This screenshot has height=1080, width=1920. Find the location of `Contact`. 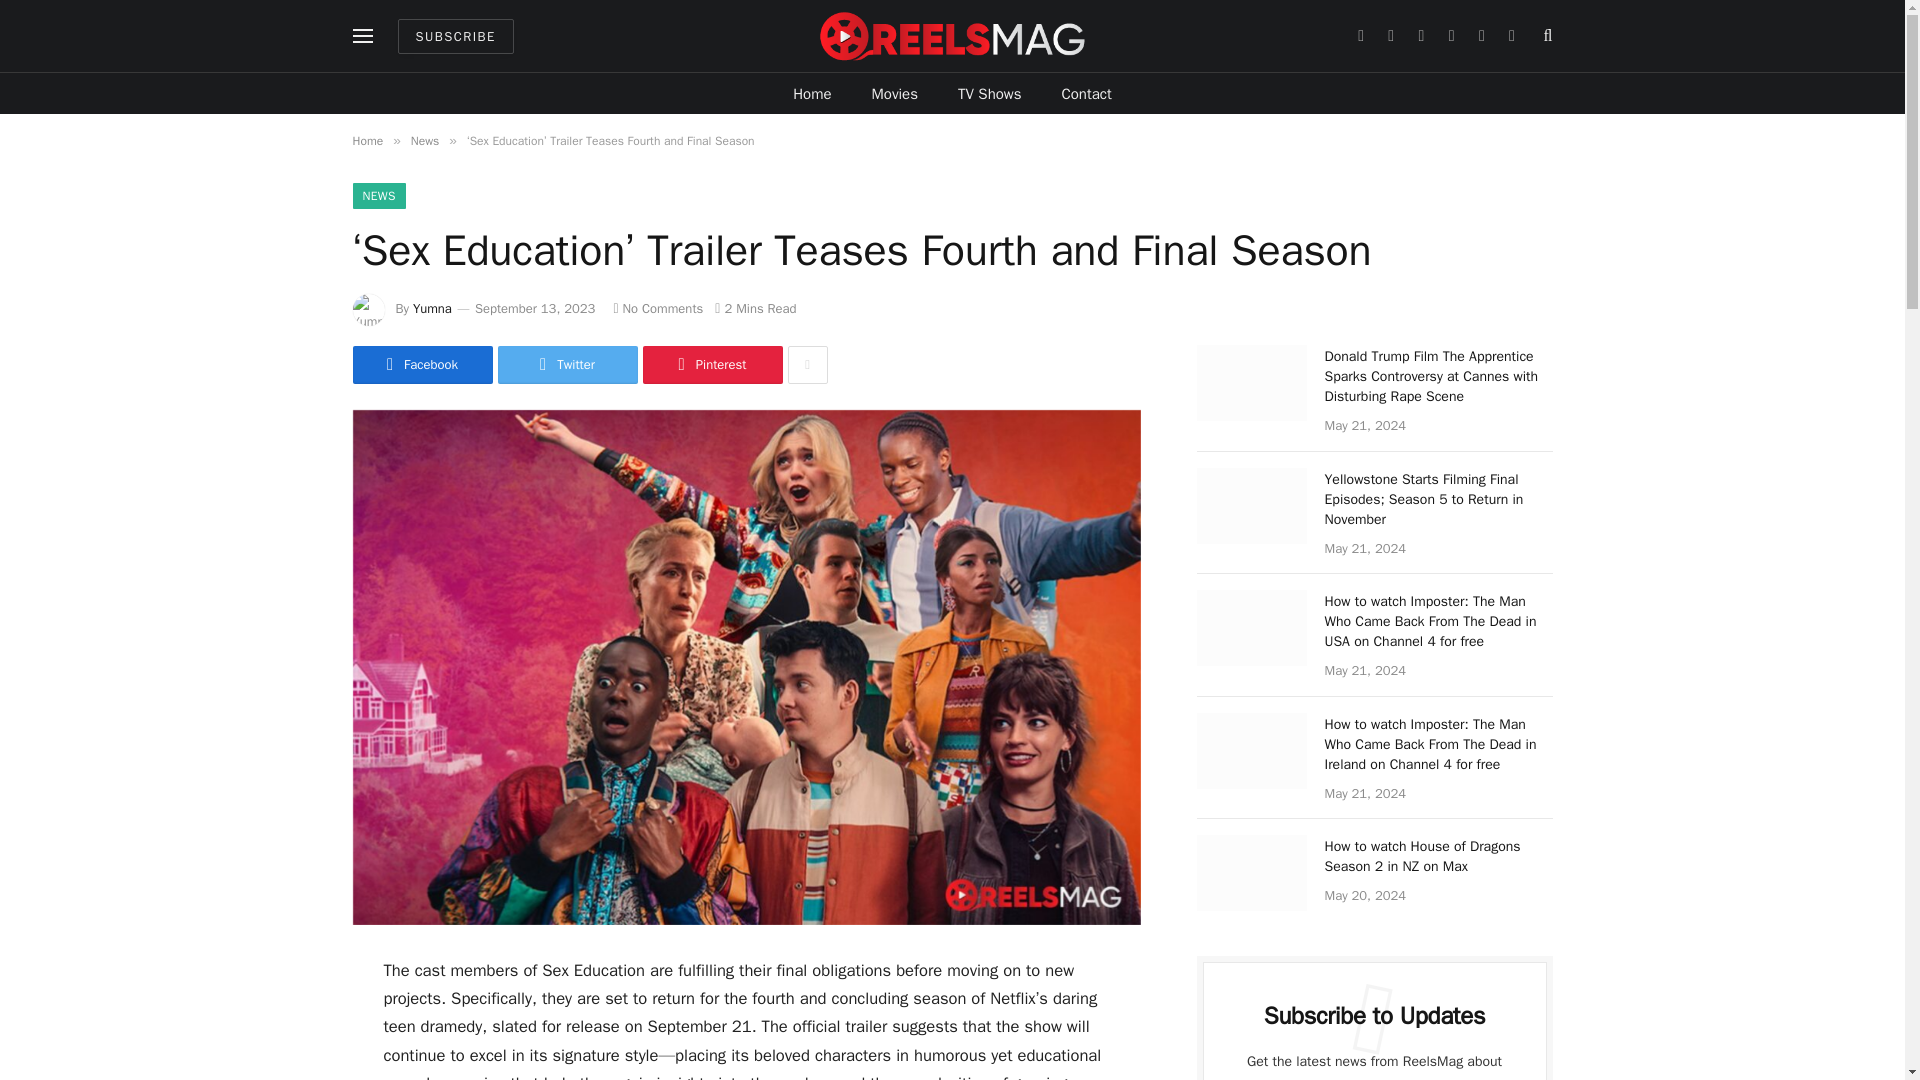

Contact is located at coordinates (1087, 94).